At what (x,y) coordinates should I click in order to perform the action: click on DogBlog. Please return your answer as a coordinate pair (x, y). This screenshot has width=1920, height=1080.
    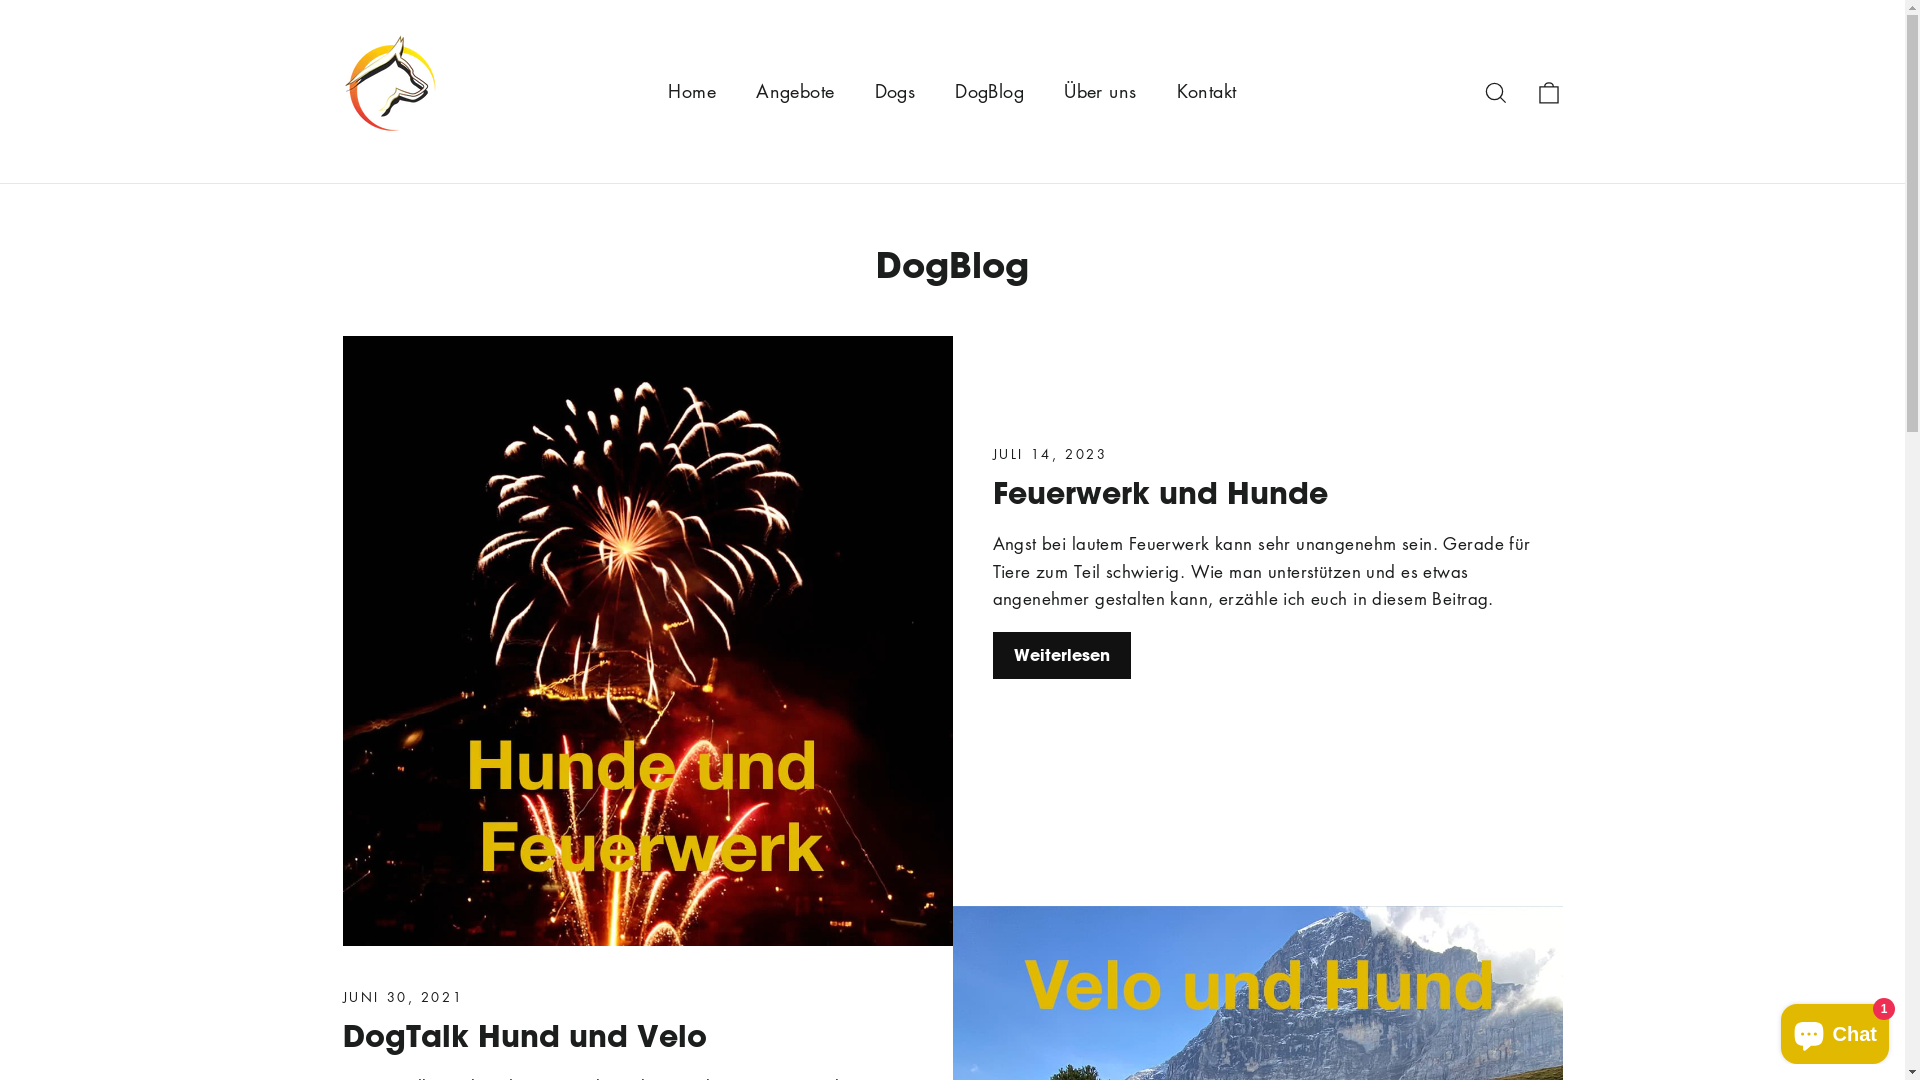
    Looking at the image, I should click on (990, 92).